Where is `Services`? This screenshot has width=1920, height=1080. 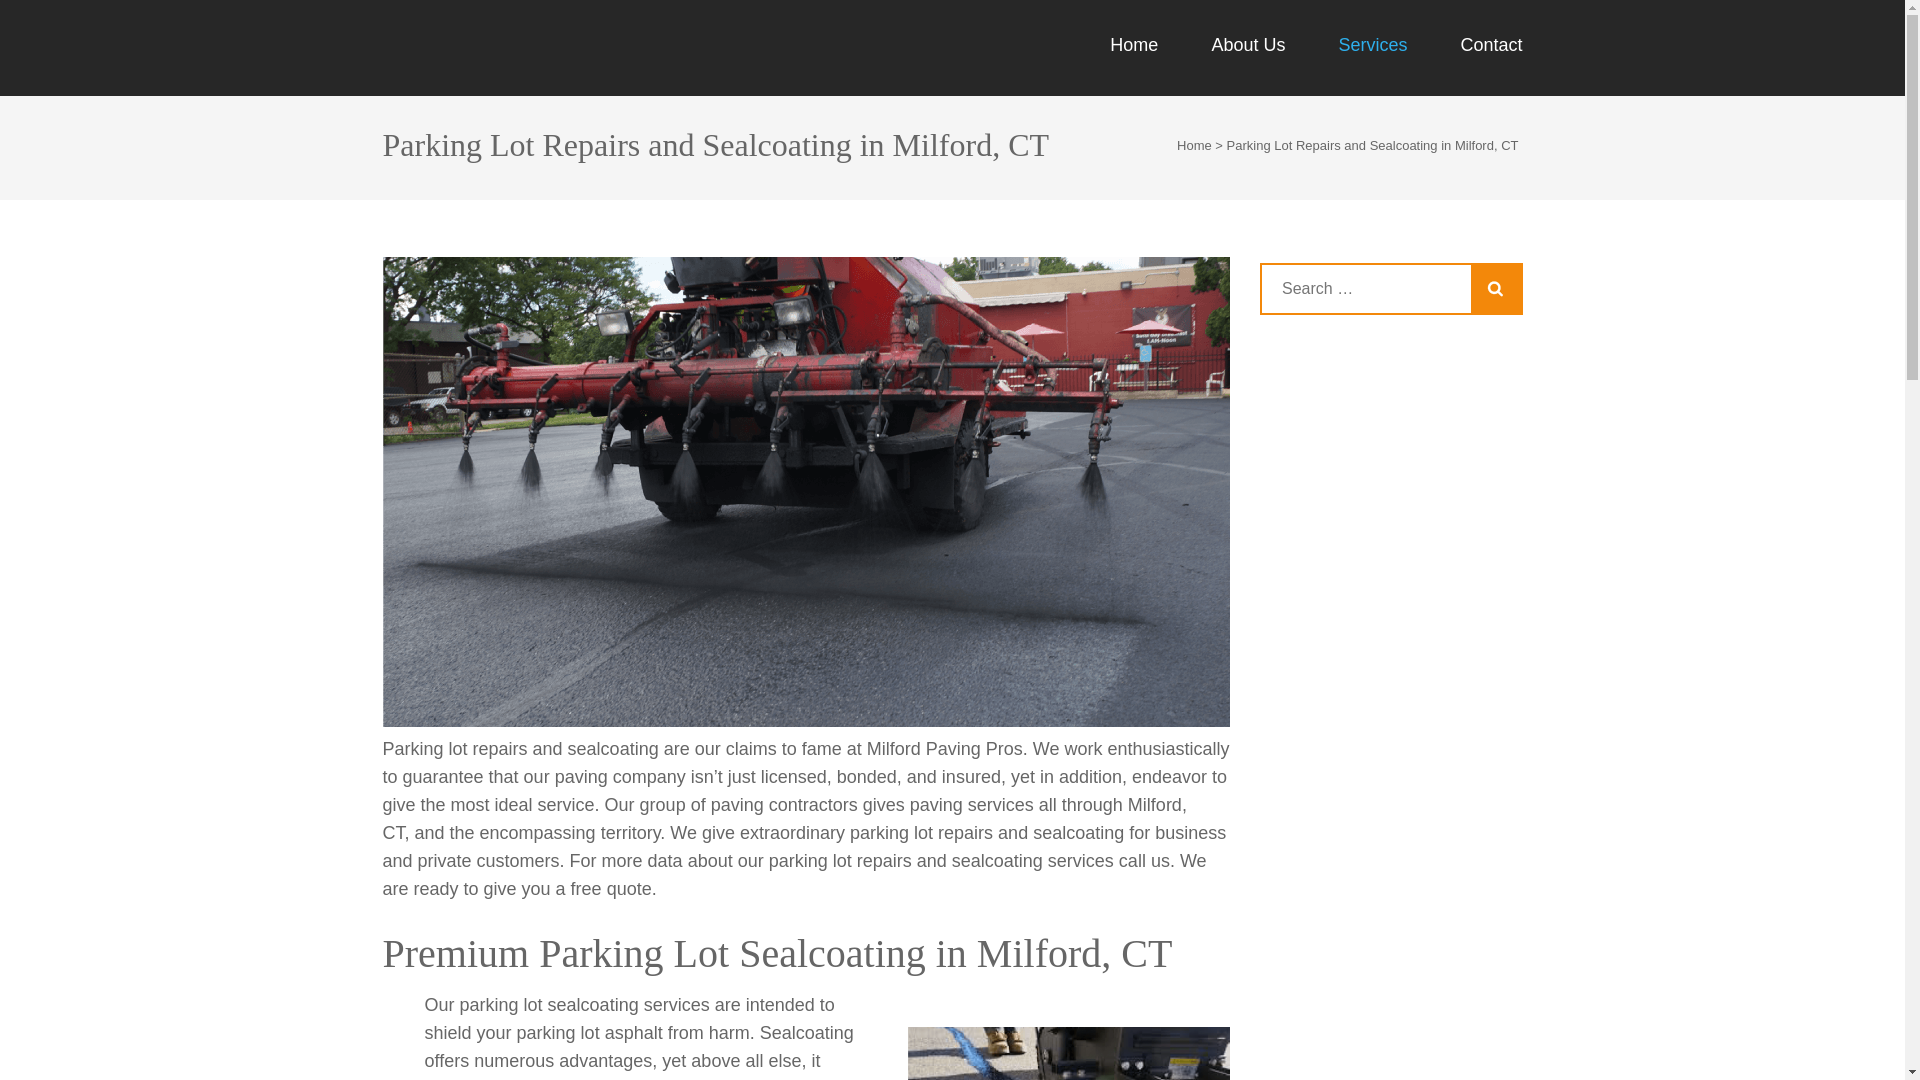 Services is located at coordinates (1372, 64).